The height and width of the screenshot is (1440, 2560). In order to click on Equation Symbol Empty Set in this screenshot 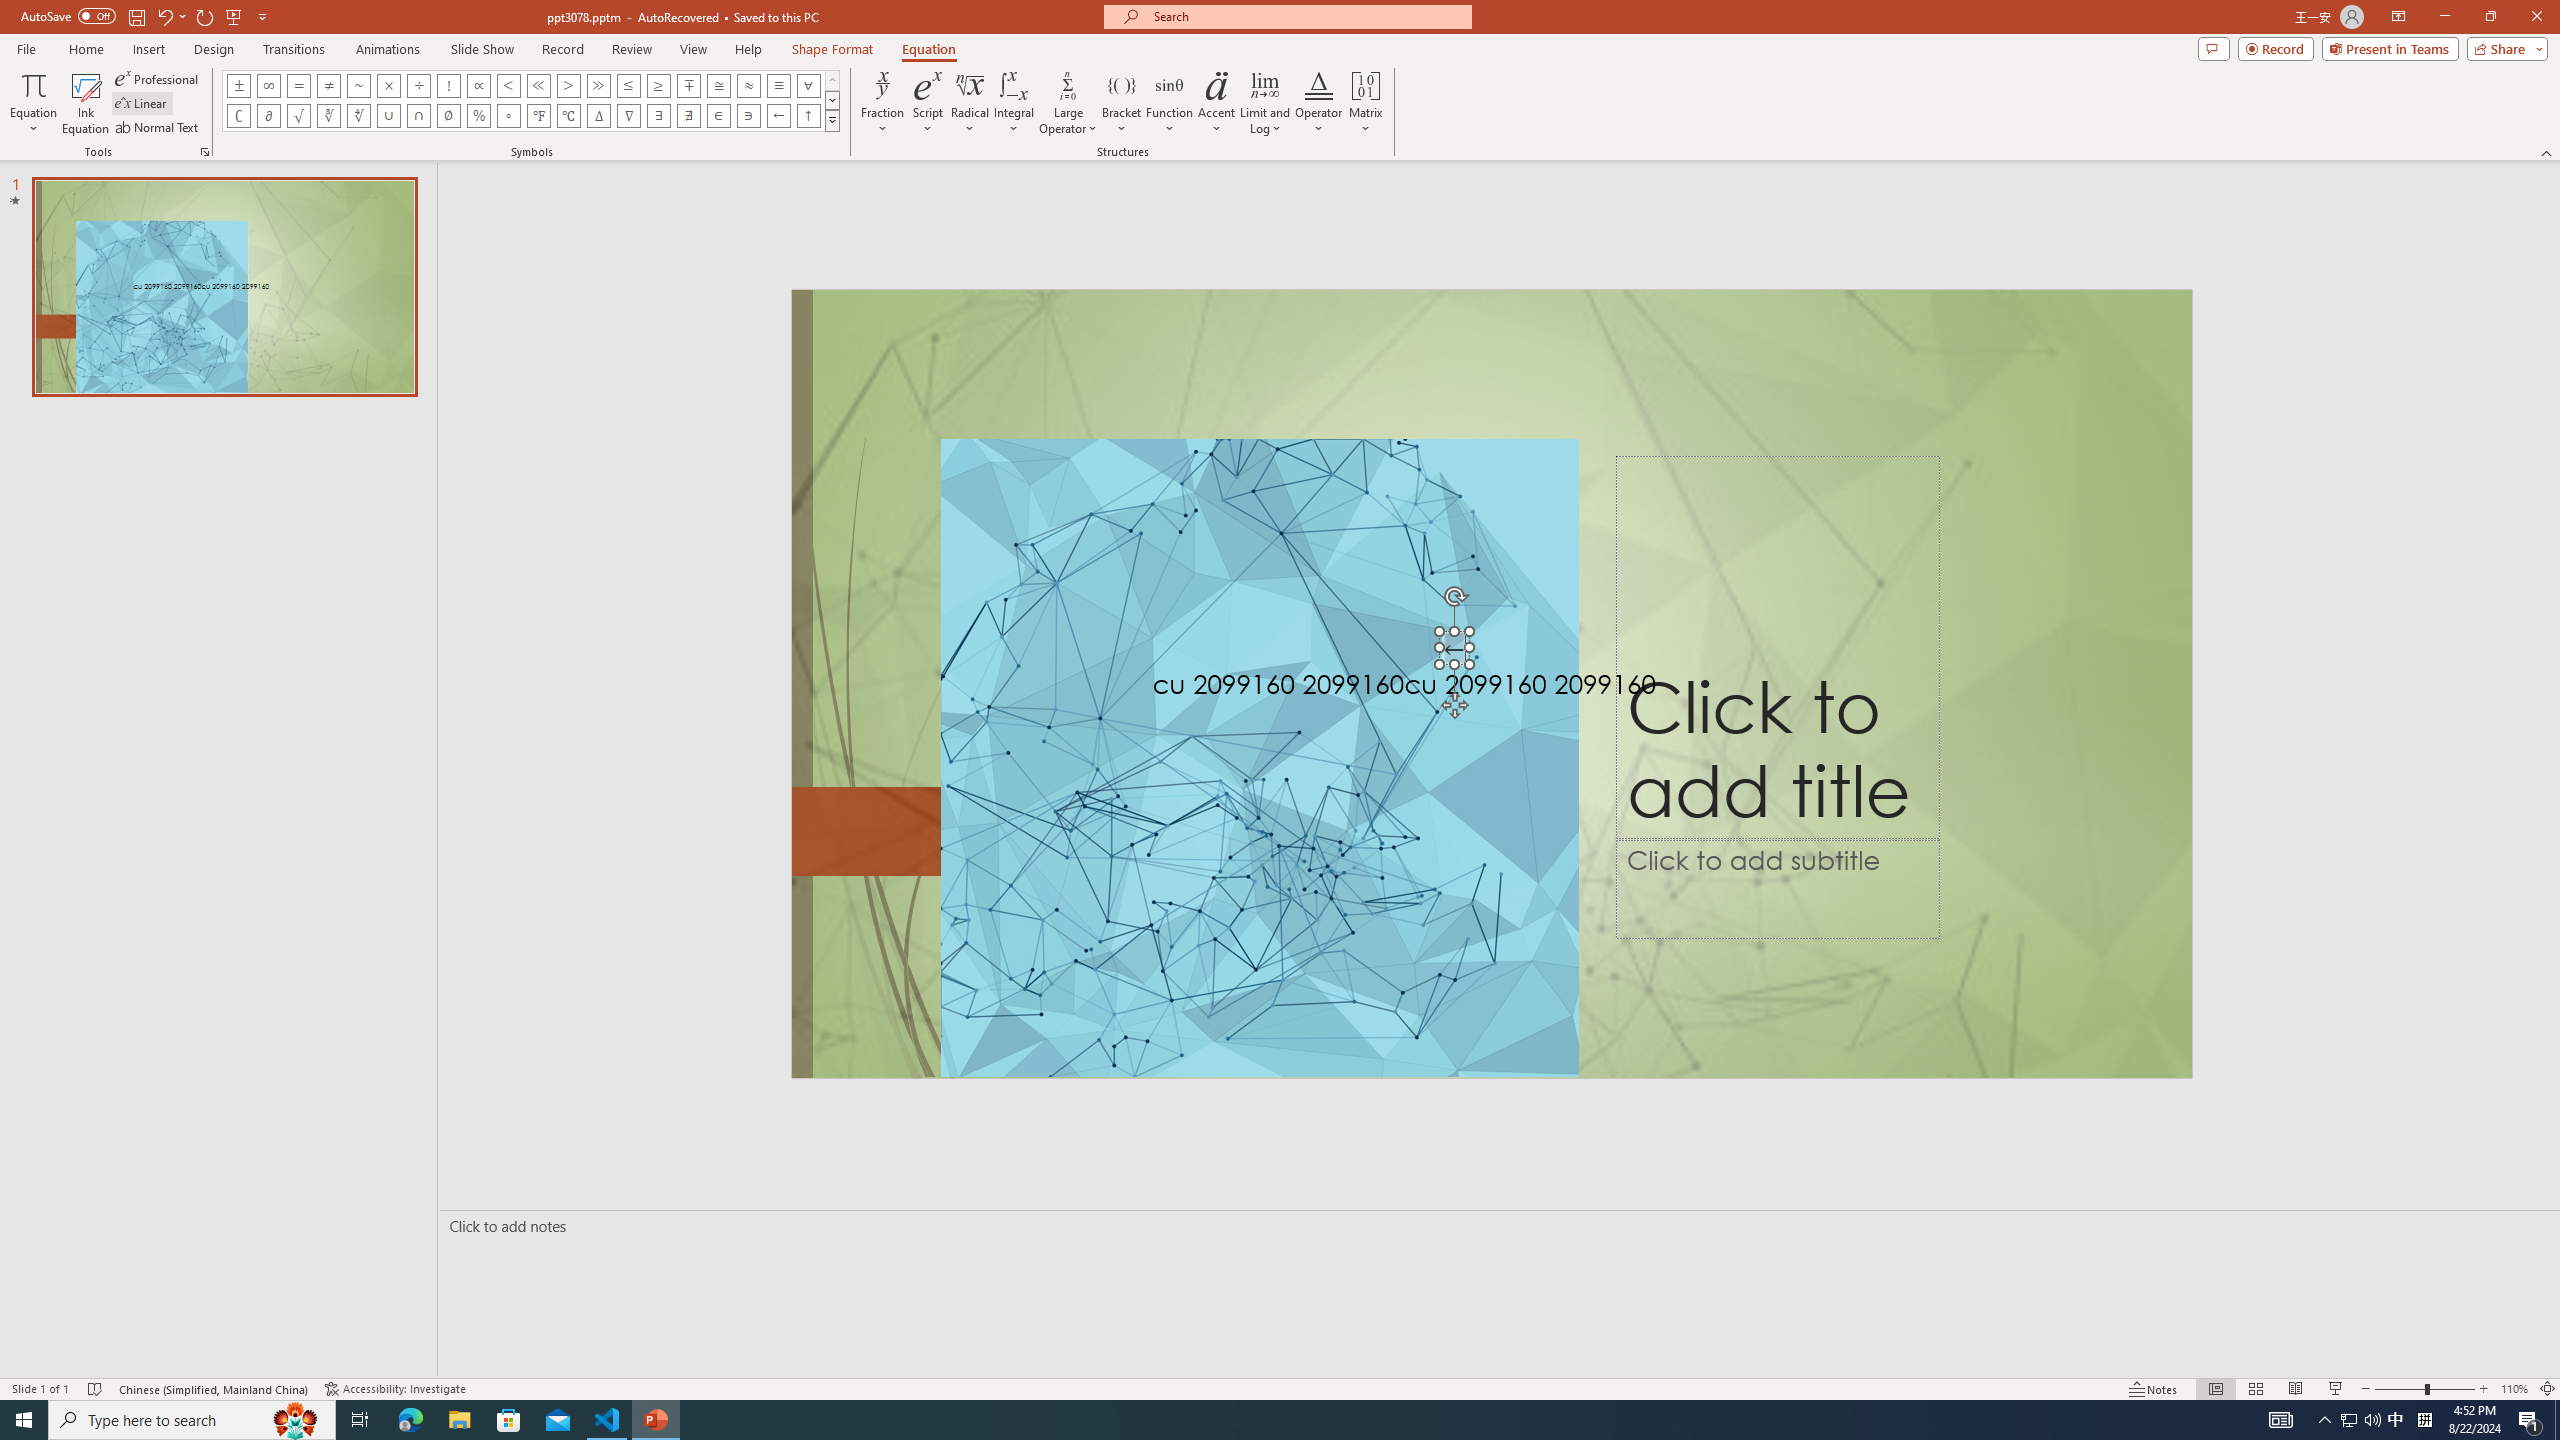, I will do `click(449, 116)`.